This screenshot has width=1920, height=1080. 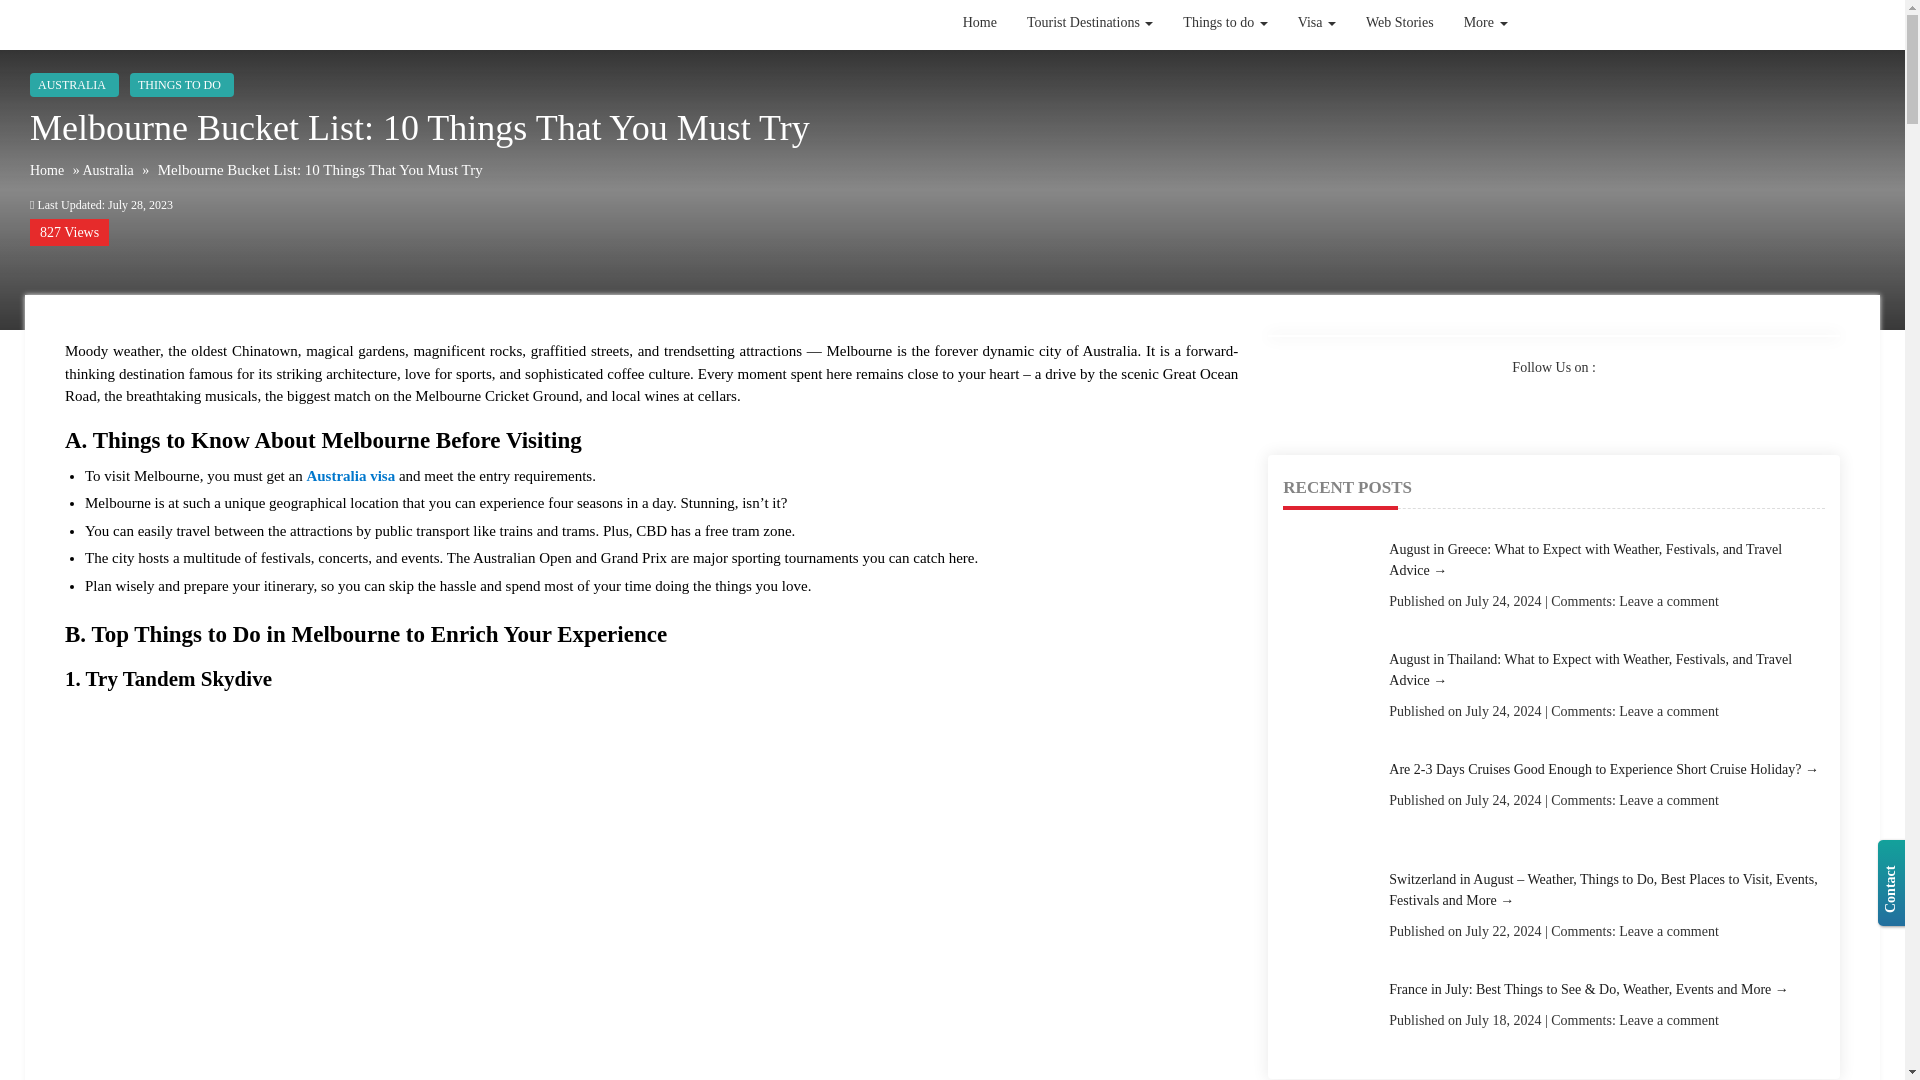 I want to click on Visa, so click(x=1316, y=23).